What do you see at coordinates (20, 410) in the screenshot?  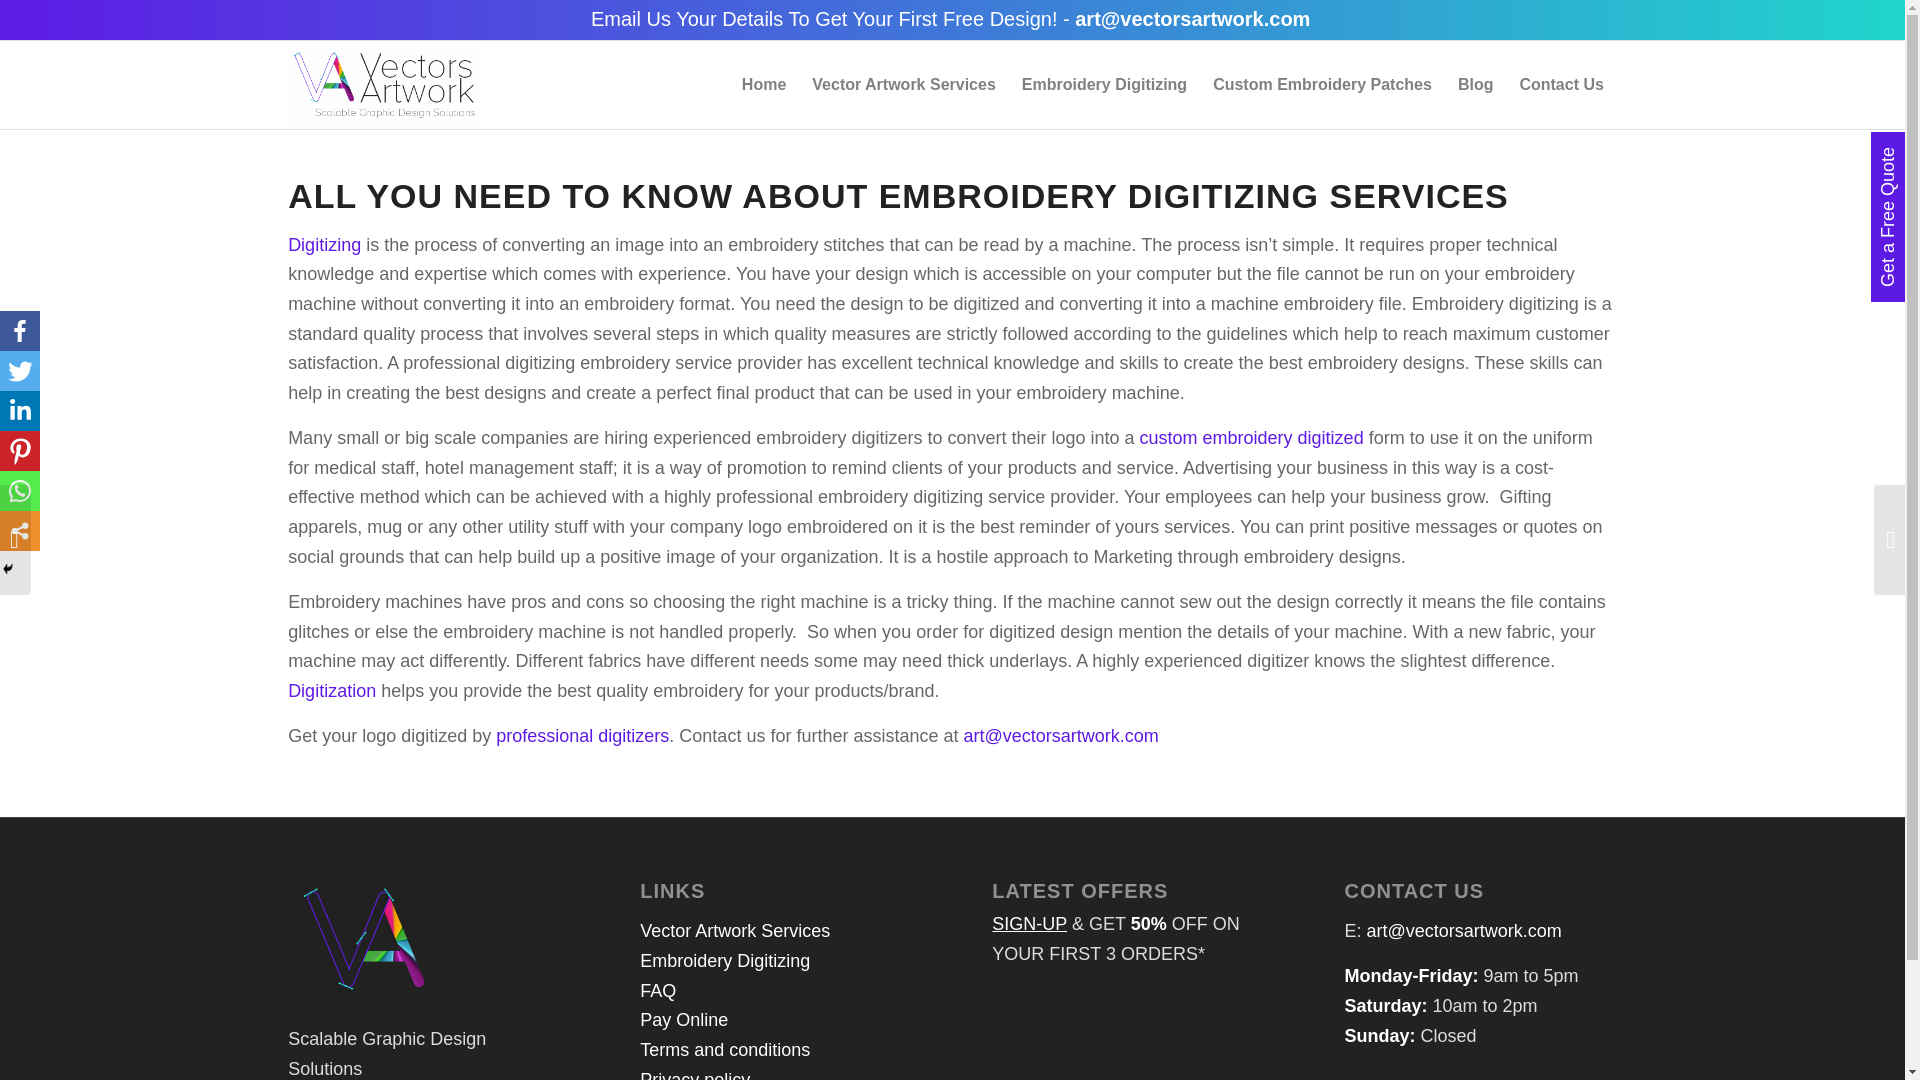 I see `Linkedin` at bounding box center [20, 410].